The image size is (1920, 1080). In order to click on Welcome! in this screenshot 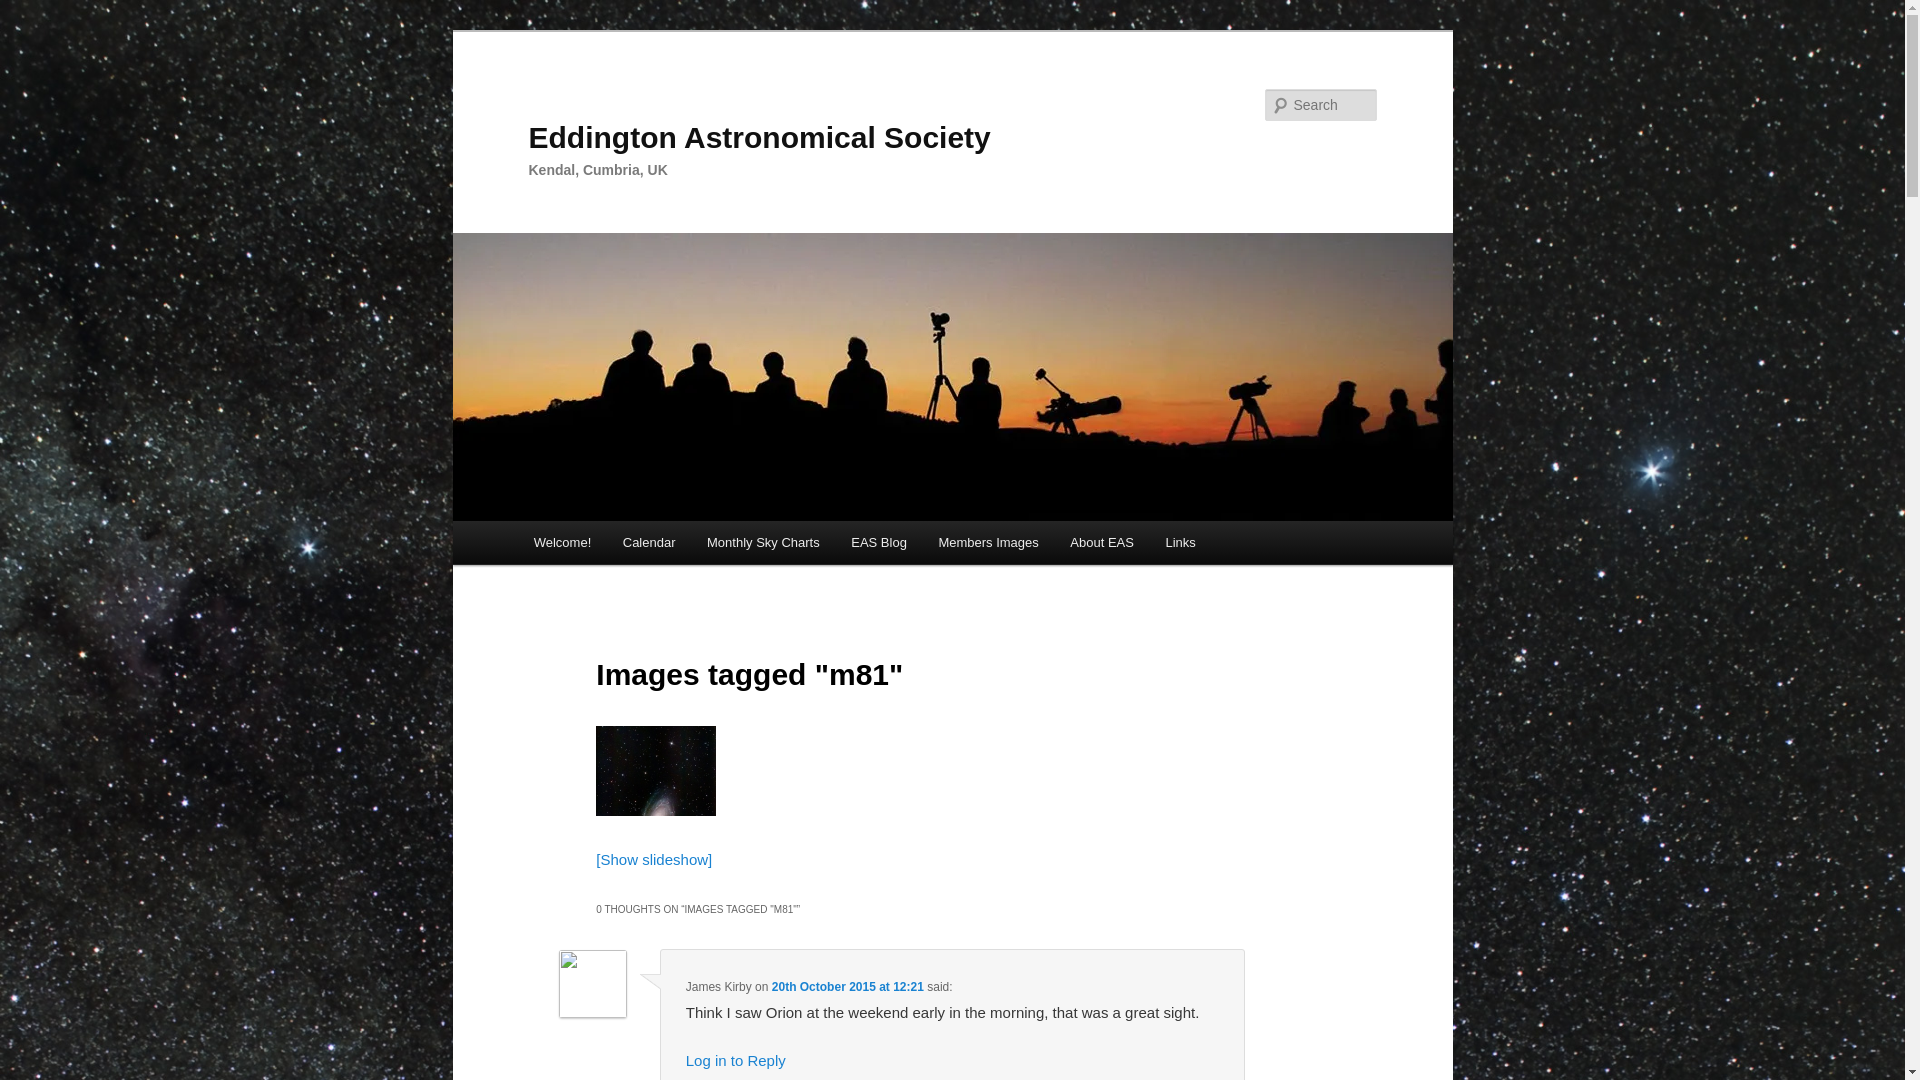, I will do `click(562, 542)`.